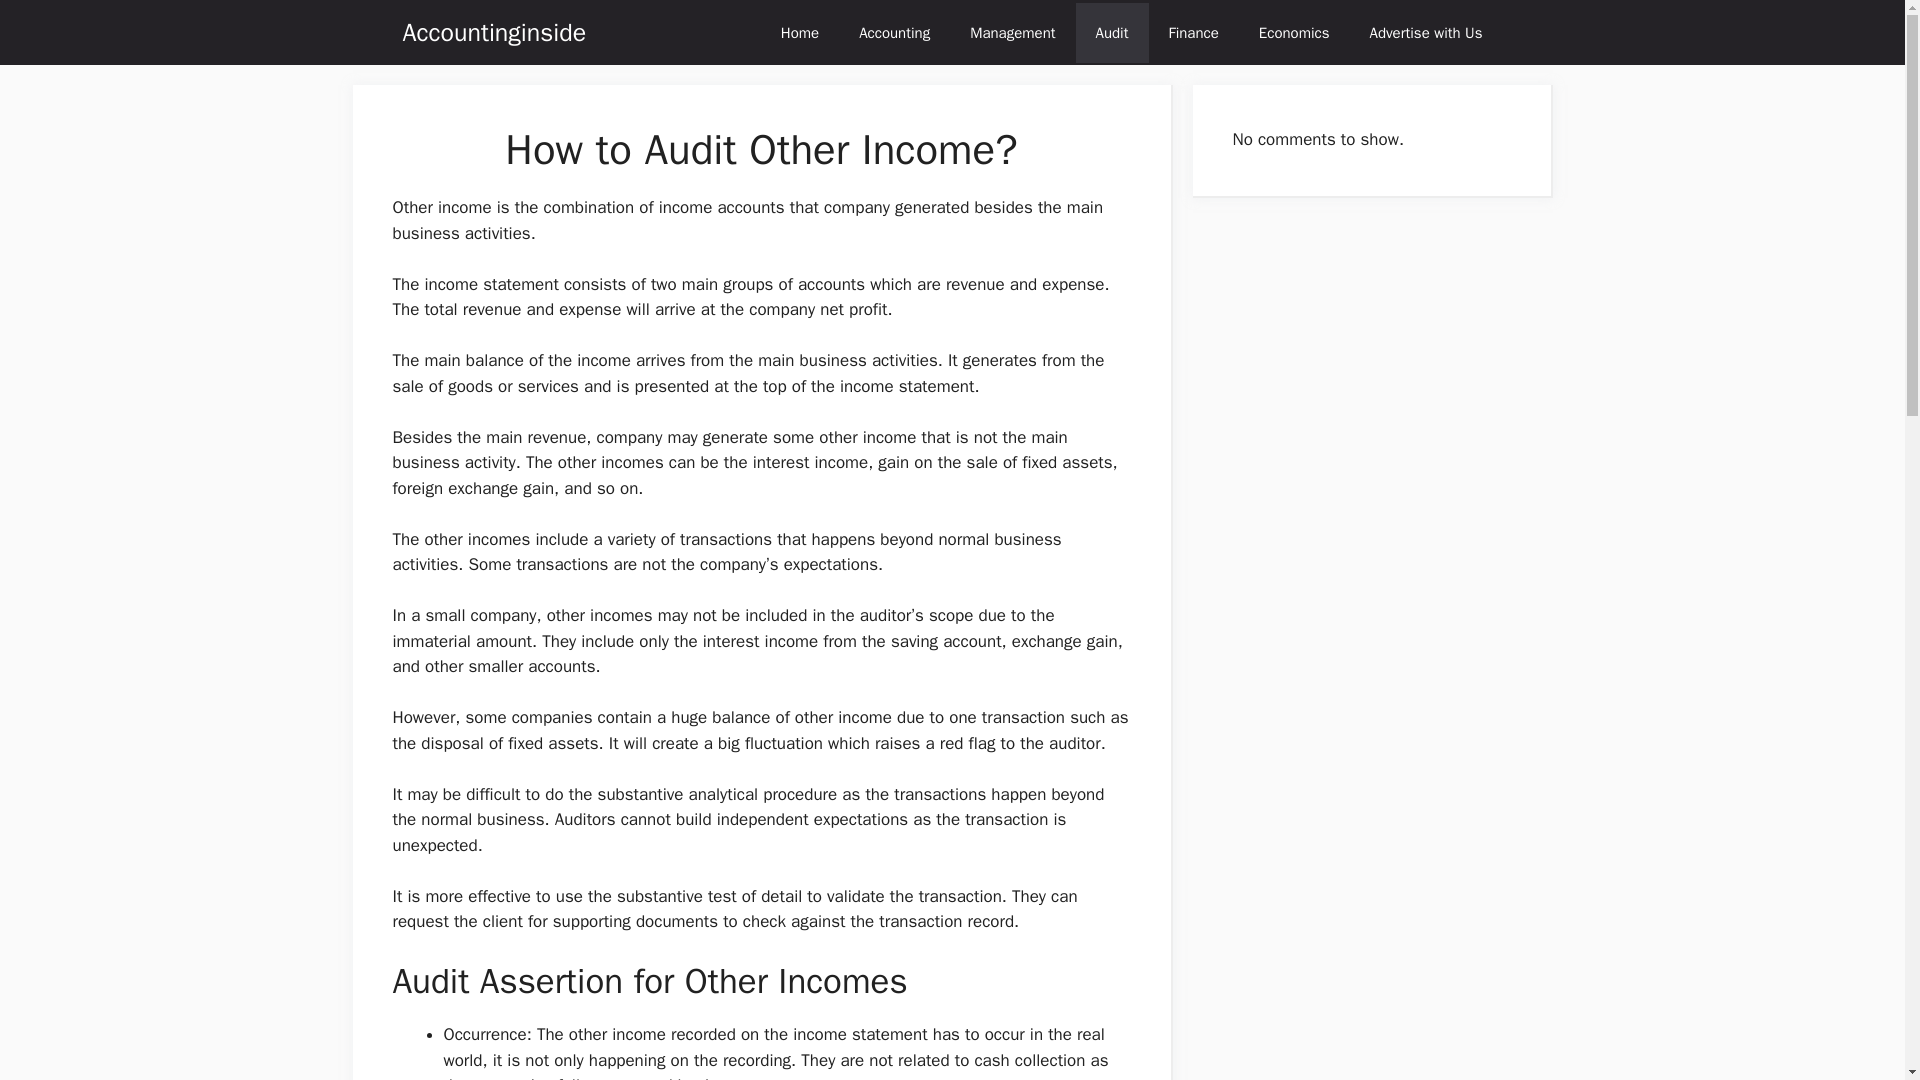  Describe the element at coordinates (800, 32) in the screenshot. I see `Home` at that location.